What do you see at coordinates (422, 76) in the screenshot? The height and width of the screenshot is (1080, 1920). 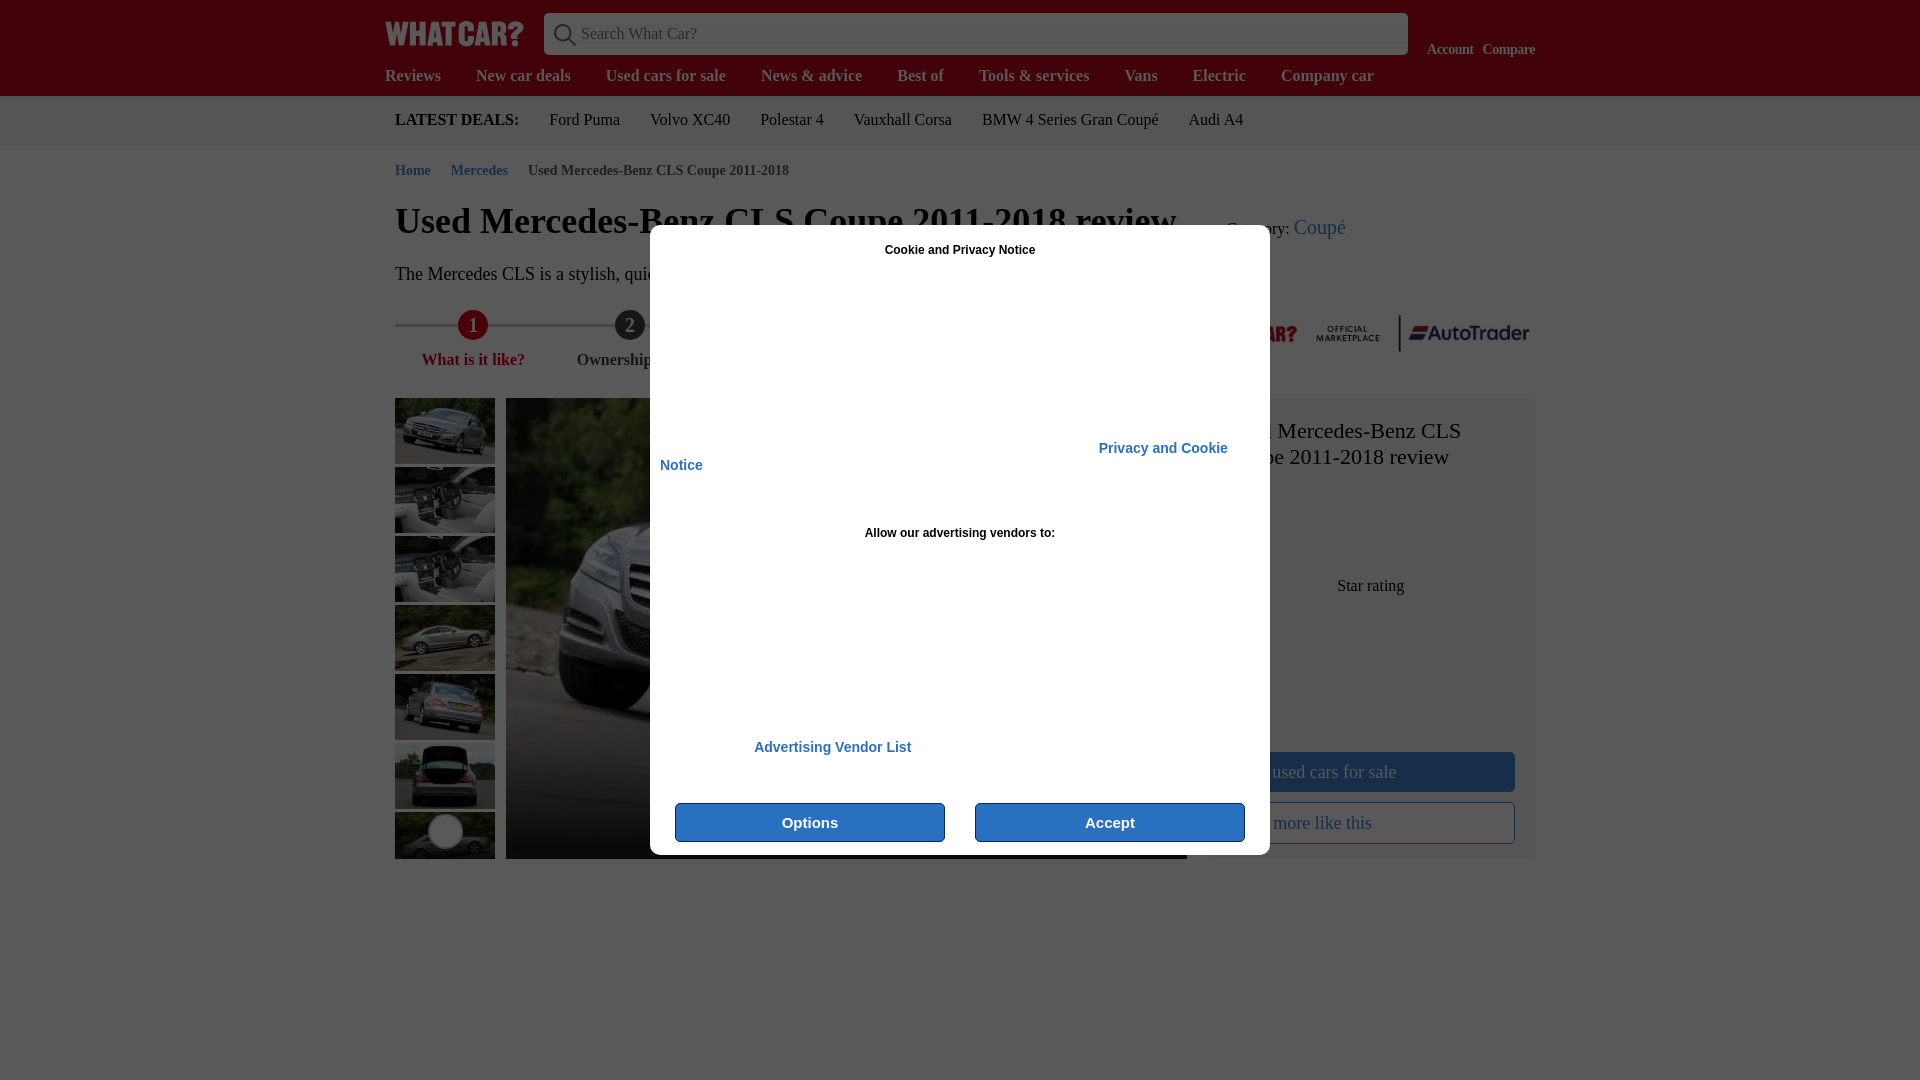 I see `Reviews` at bounding box center [422, 76].